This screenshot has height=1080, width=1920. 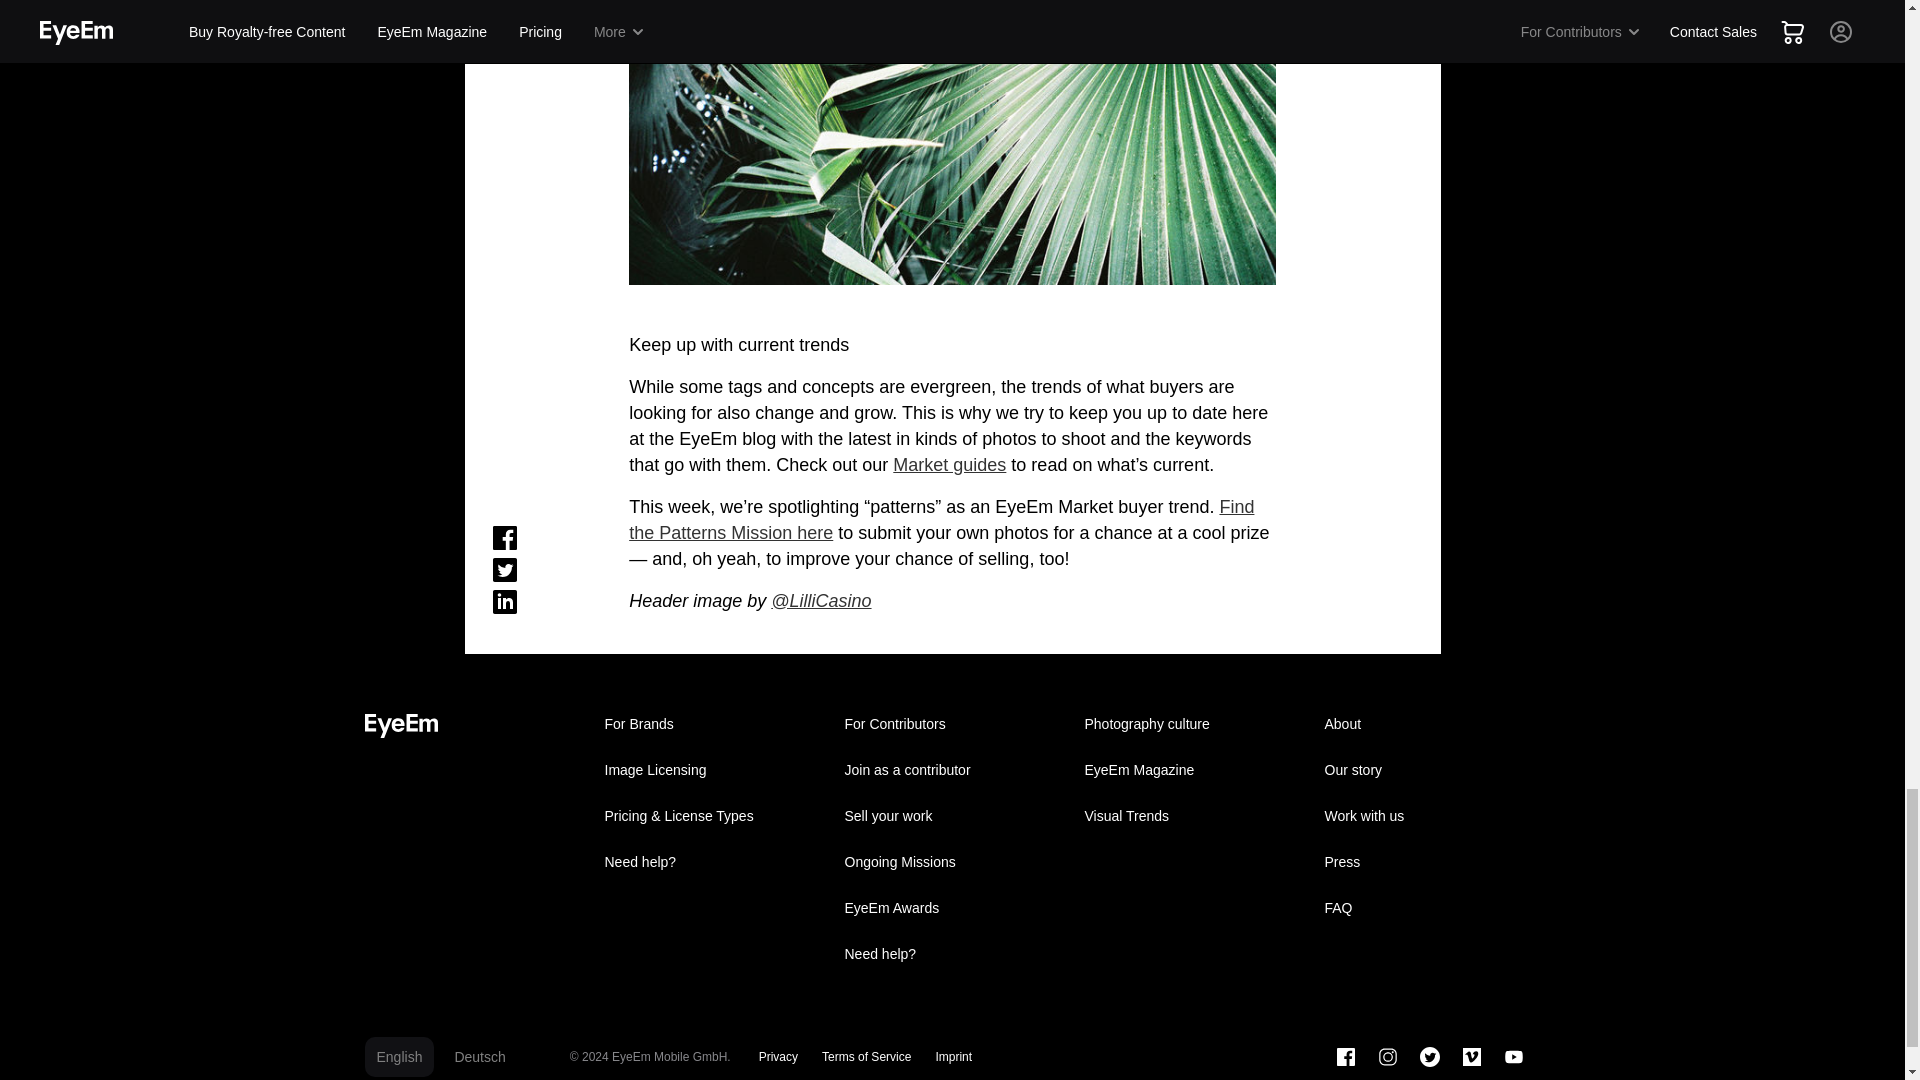 I want to click on Our story, so click(x=1431, y=768).